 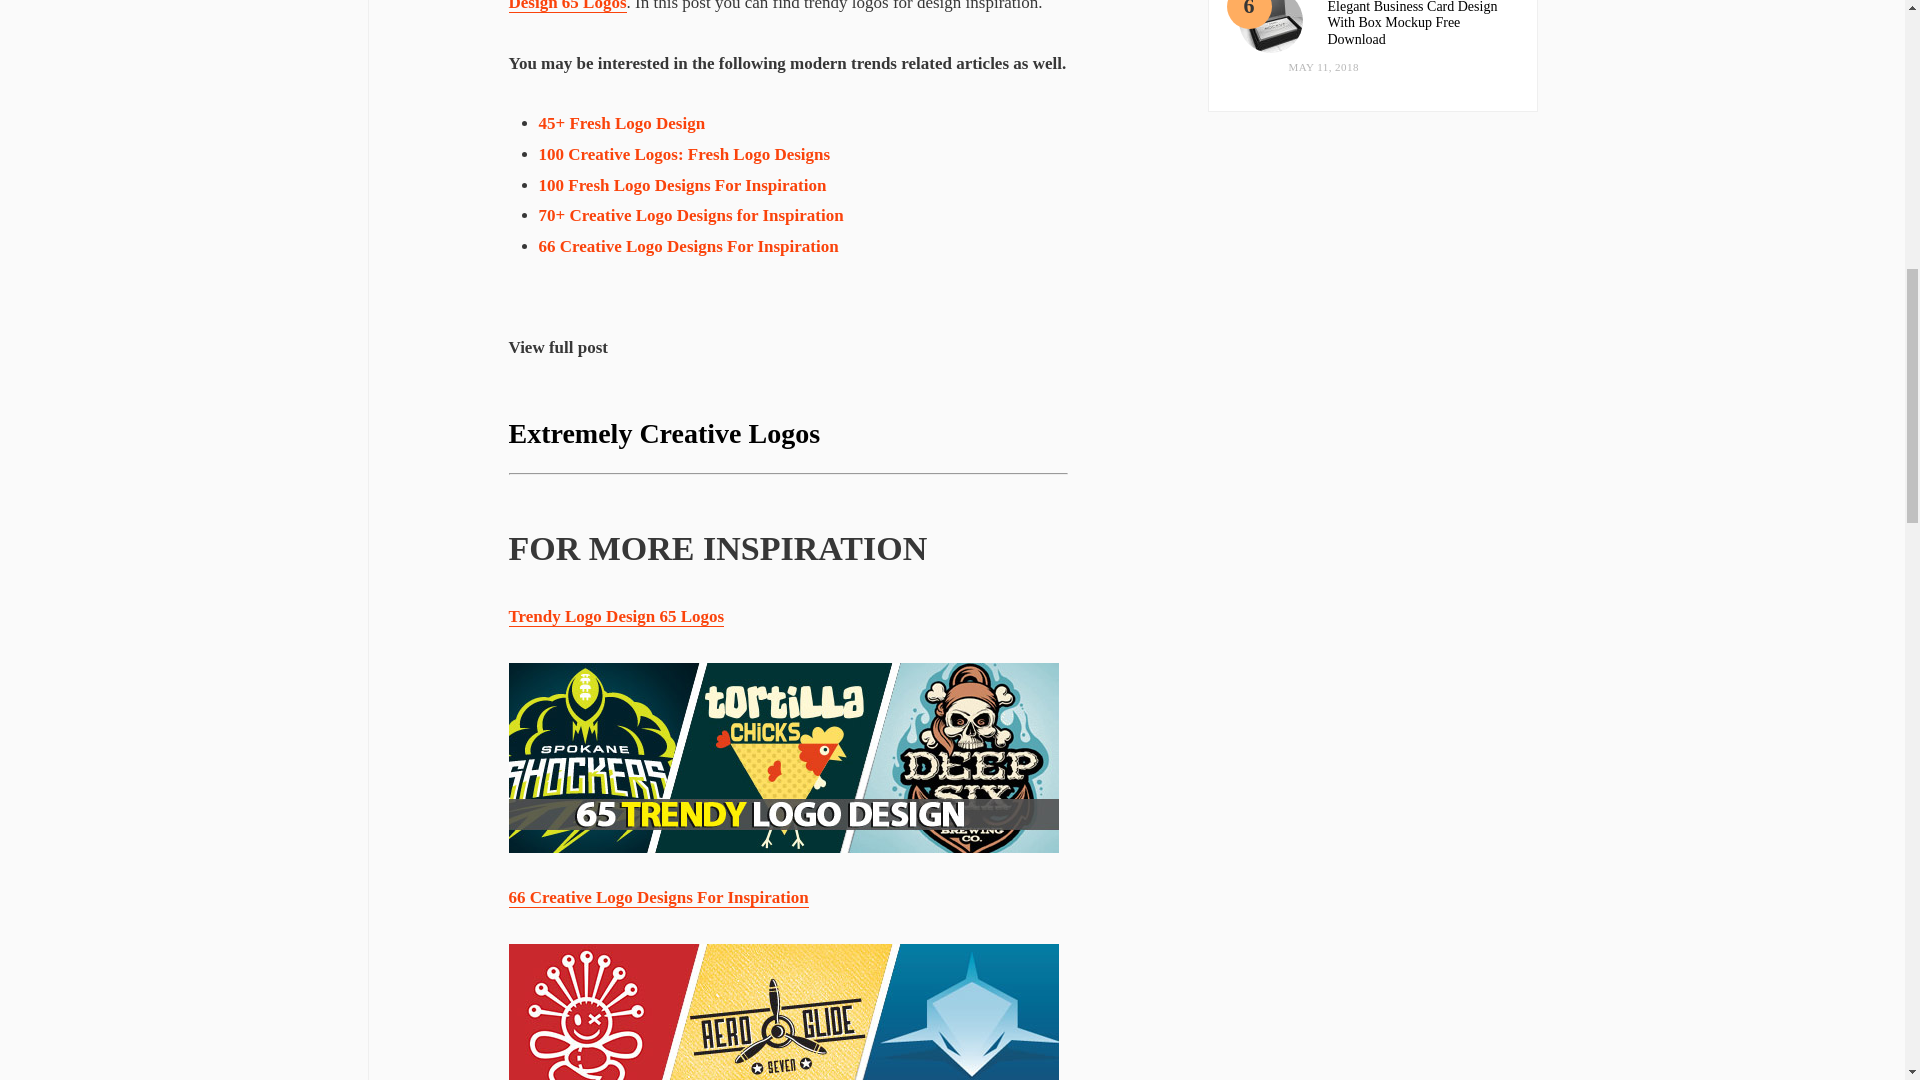 What do you see at coordinates (782, 1012) in the screenshot?
I see `66 Creative Logo Designs For Inspiration` at bounding box center [782, 1012].